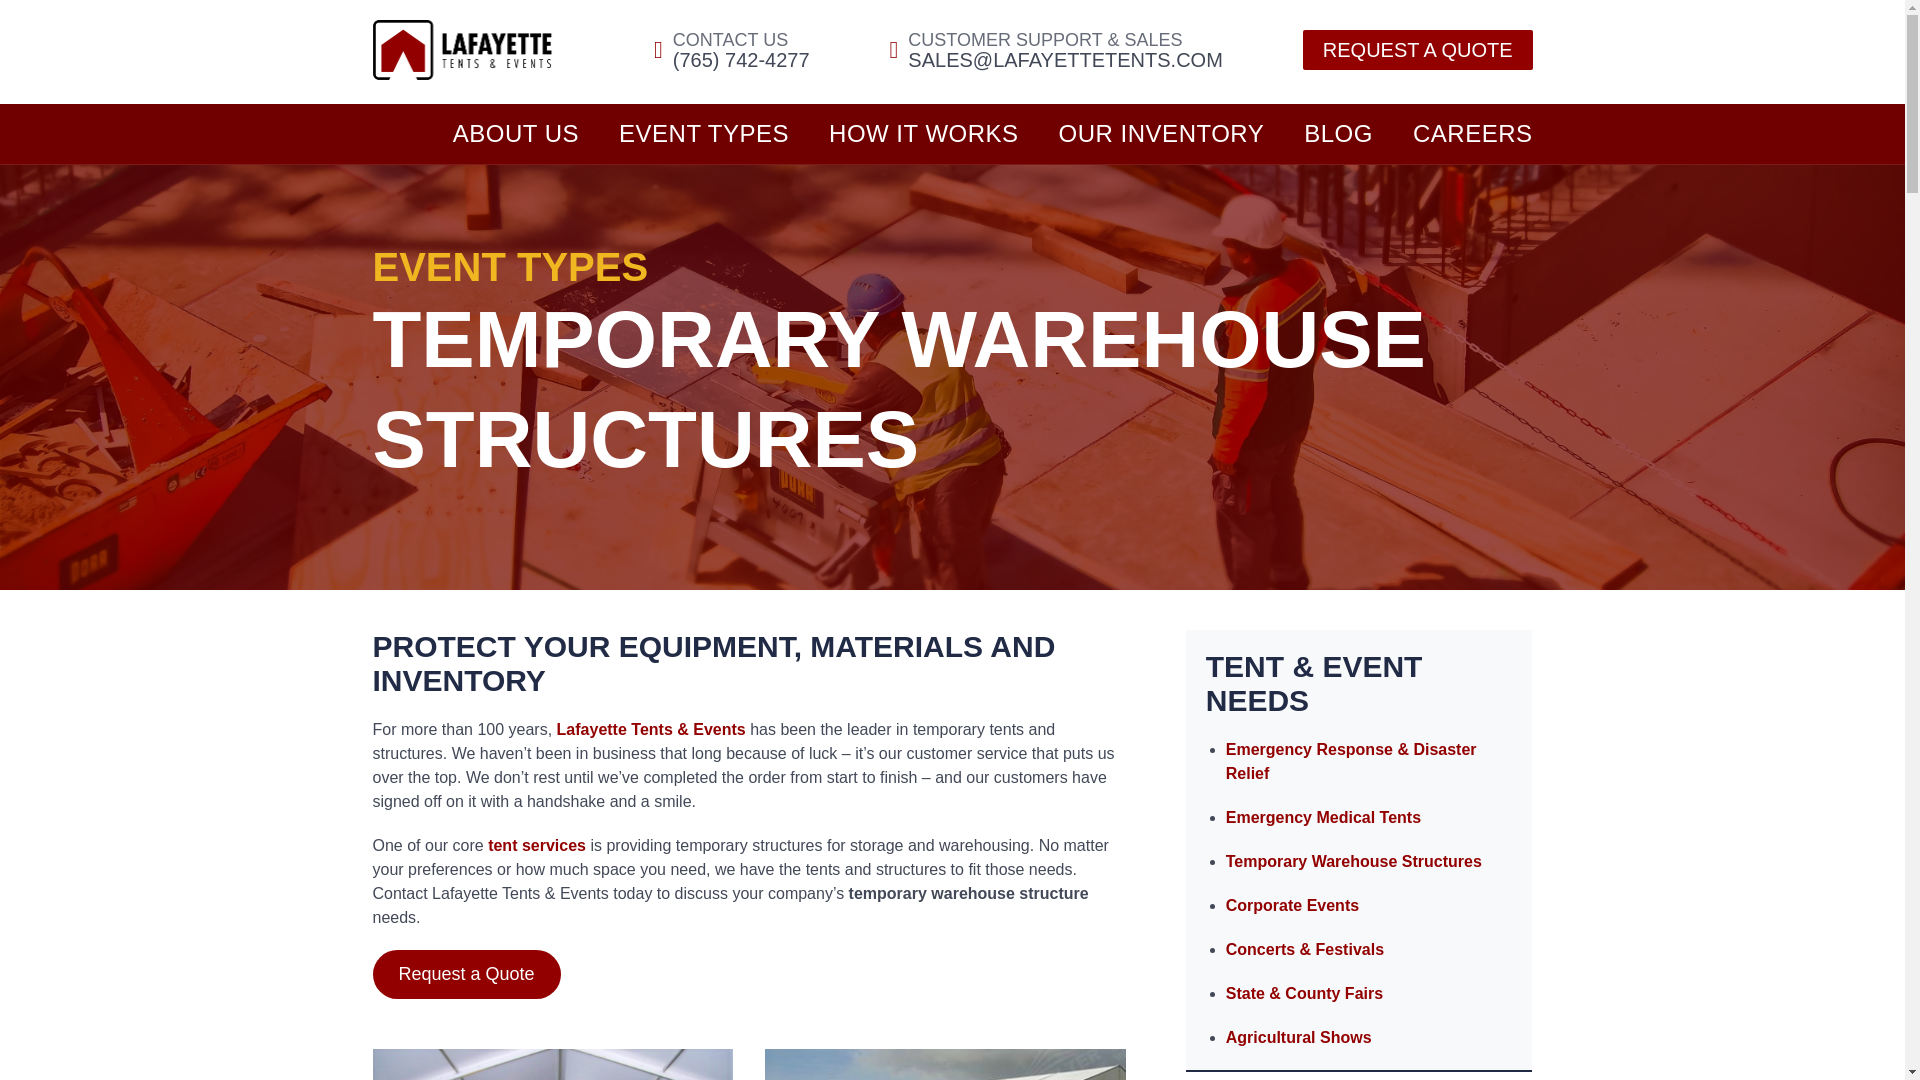 This screenshot has width=1920, height=1080. What do you see at coordinates (536, 846) in the screenshot?
I see `tent services` at bounding box center [536, 846].